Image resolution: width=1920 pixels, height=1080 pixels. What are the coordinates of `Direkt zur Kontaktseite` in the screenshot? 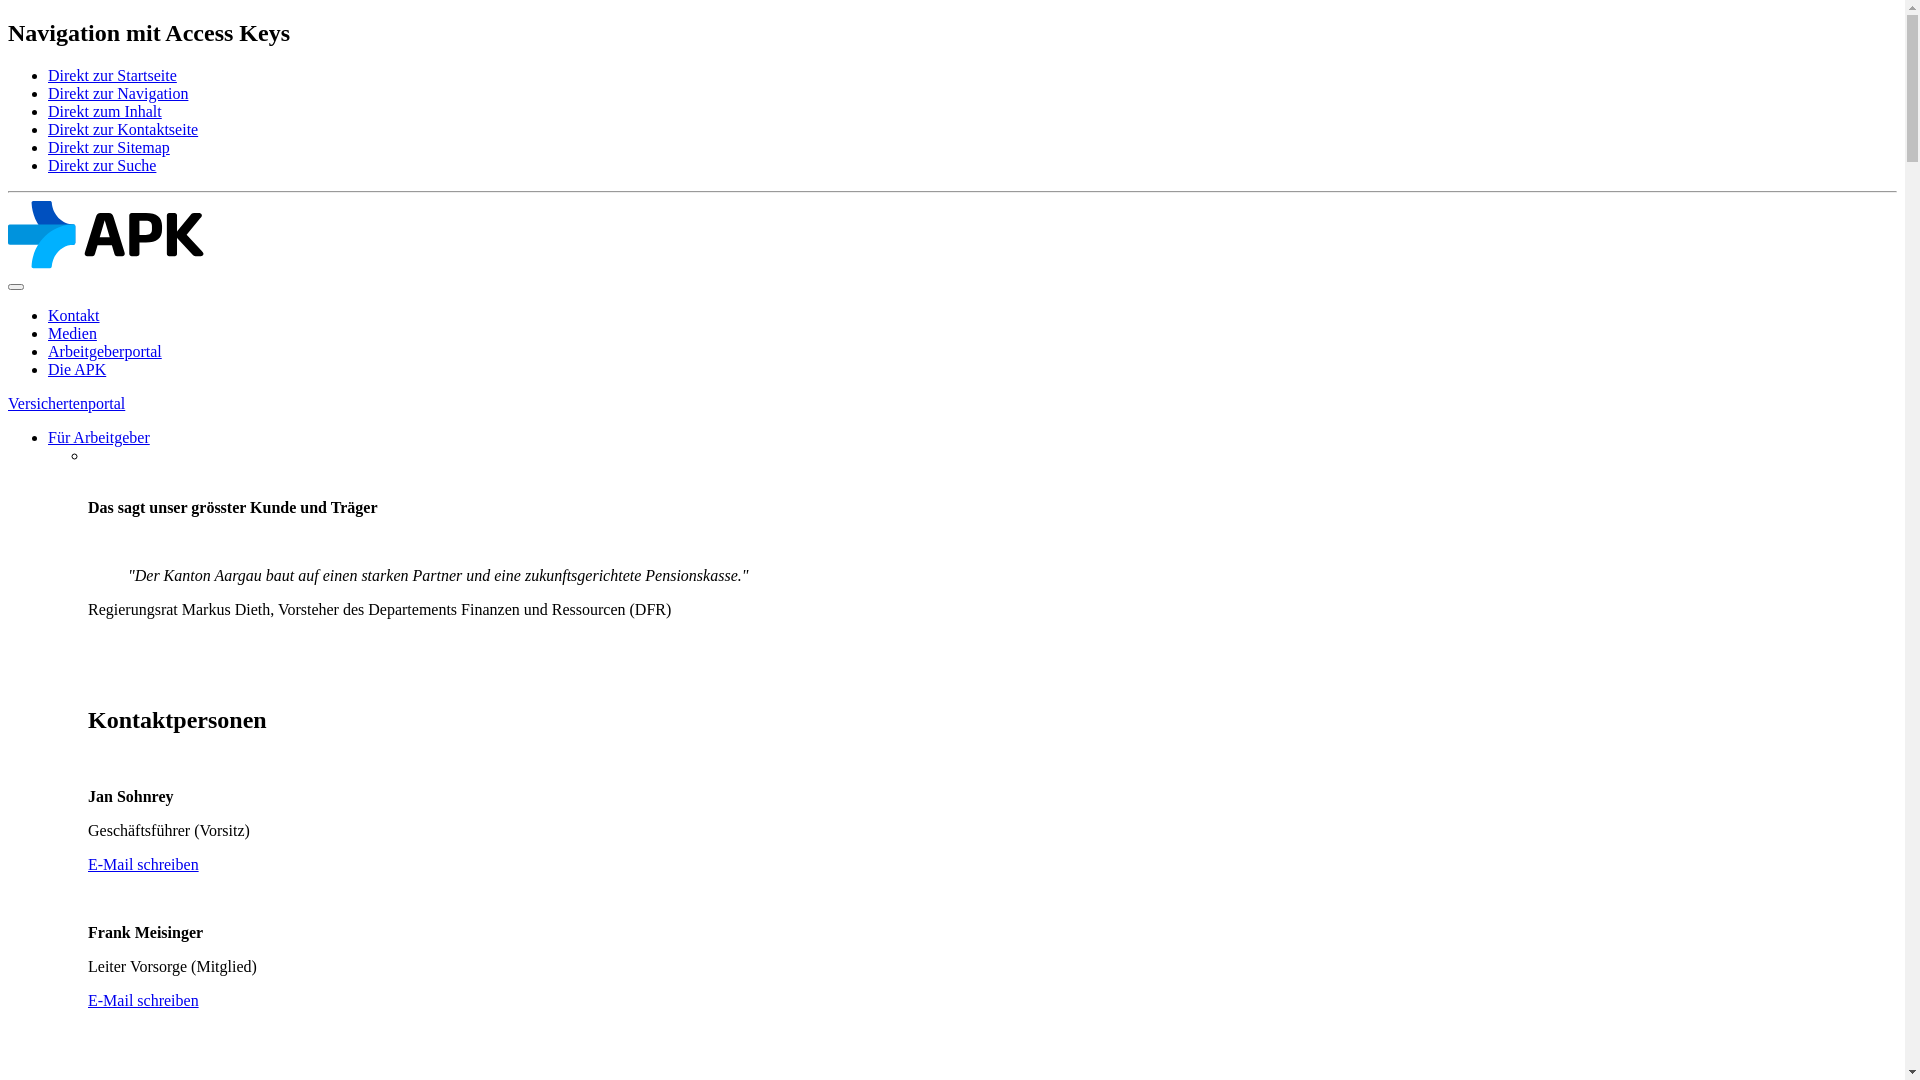 It's located at (123, 130).